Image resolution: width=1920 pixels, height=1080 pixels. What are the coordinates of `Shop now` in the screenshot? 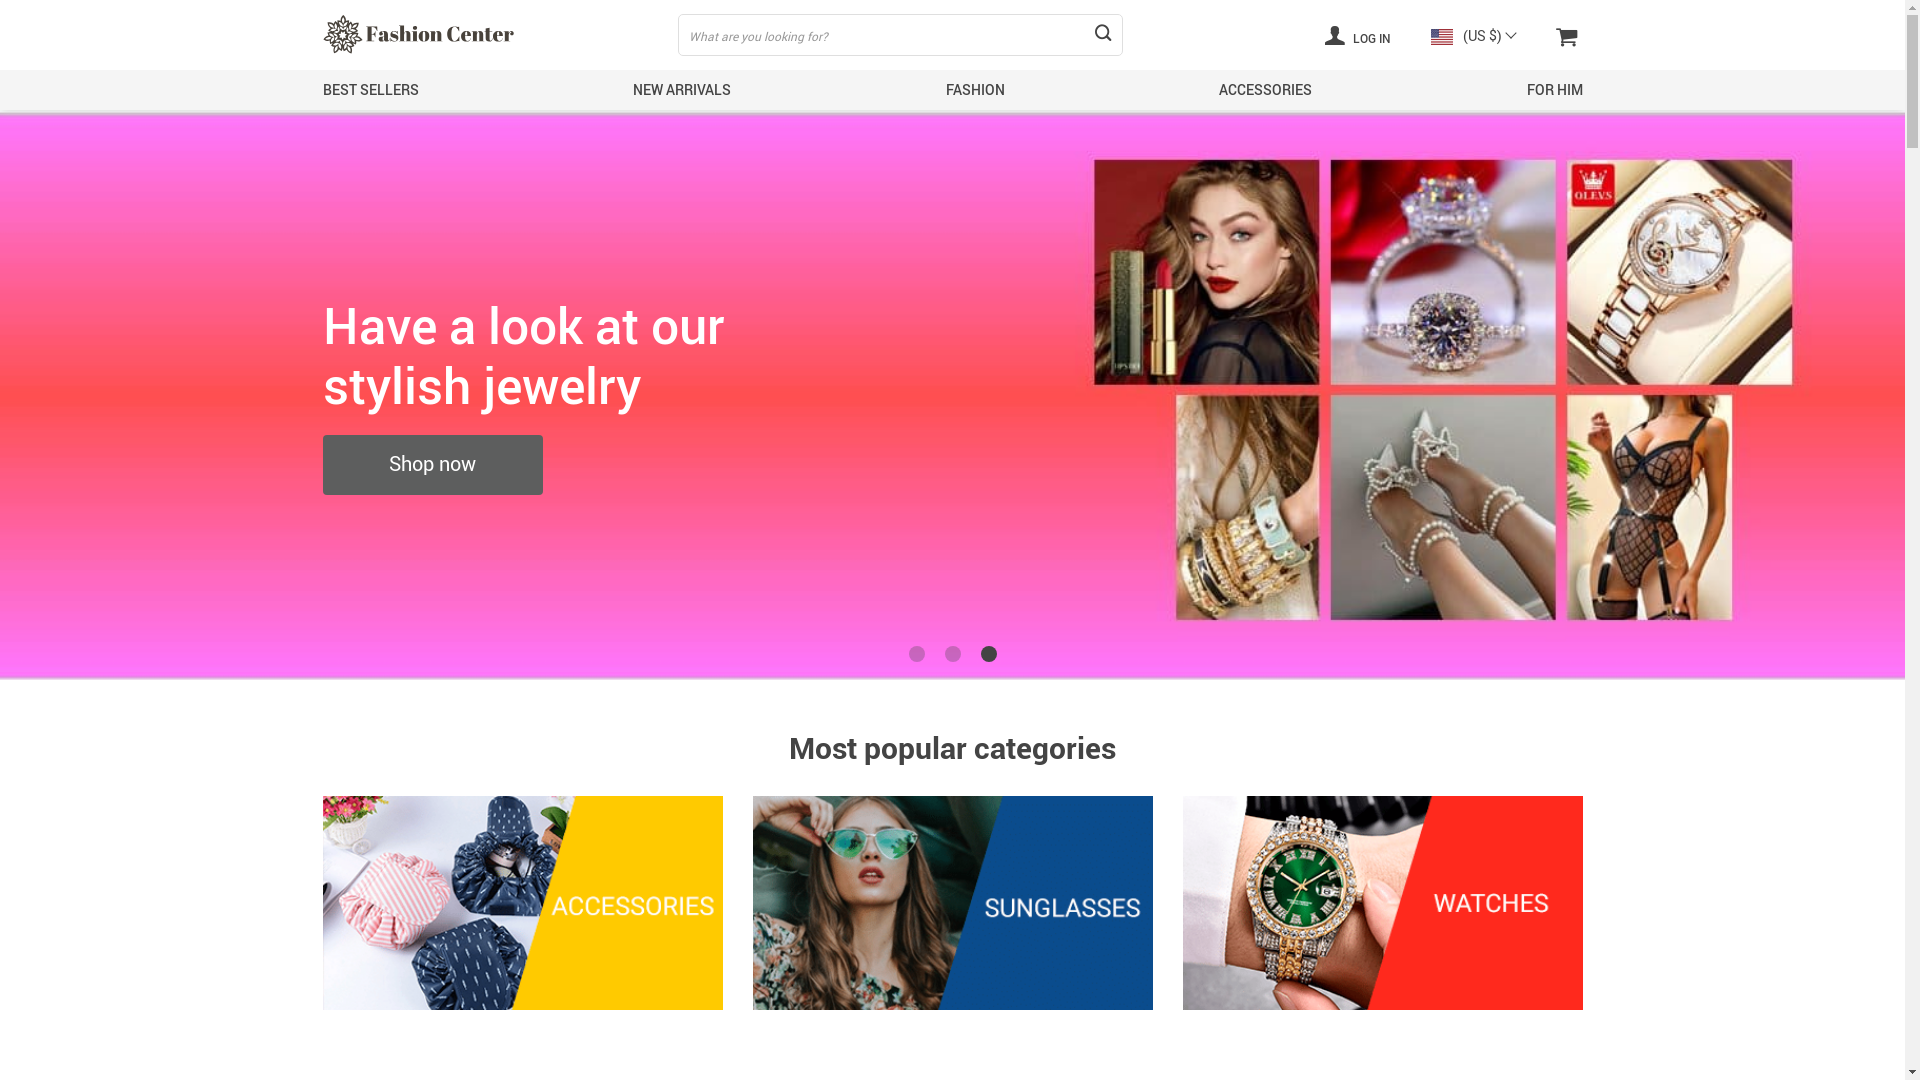 It's located at (517, 465).